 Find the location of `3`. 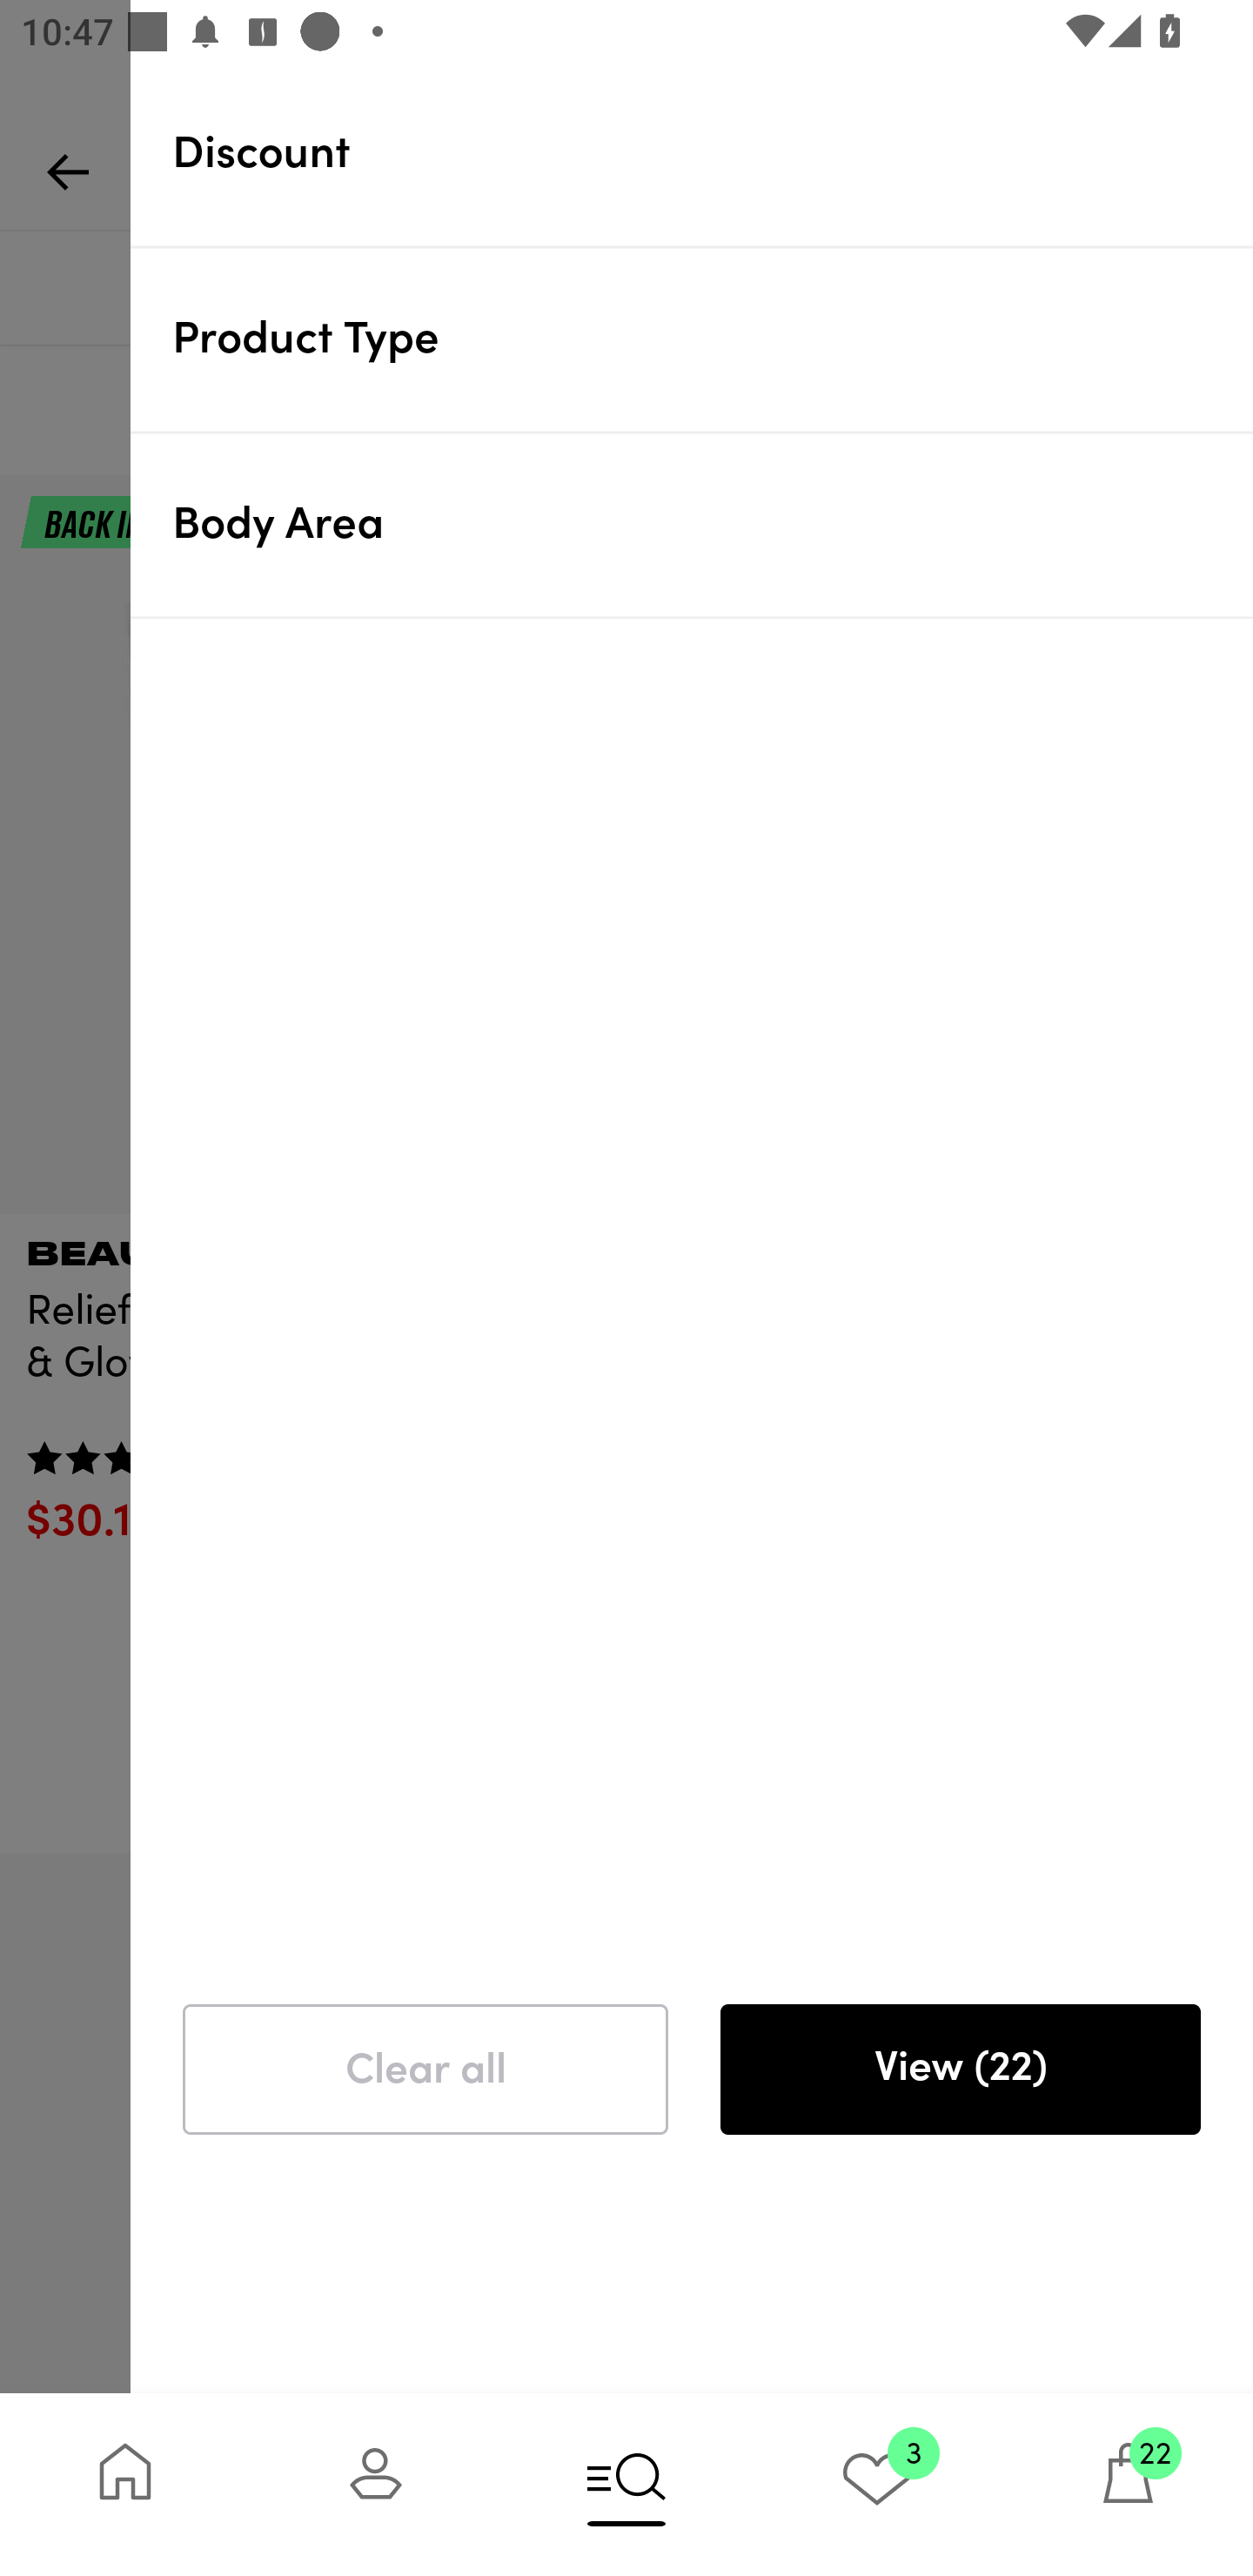

3 is located at coordinates (877, 2484).